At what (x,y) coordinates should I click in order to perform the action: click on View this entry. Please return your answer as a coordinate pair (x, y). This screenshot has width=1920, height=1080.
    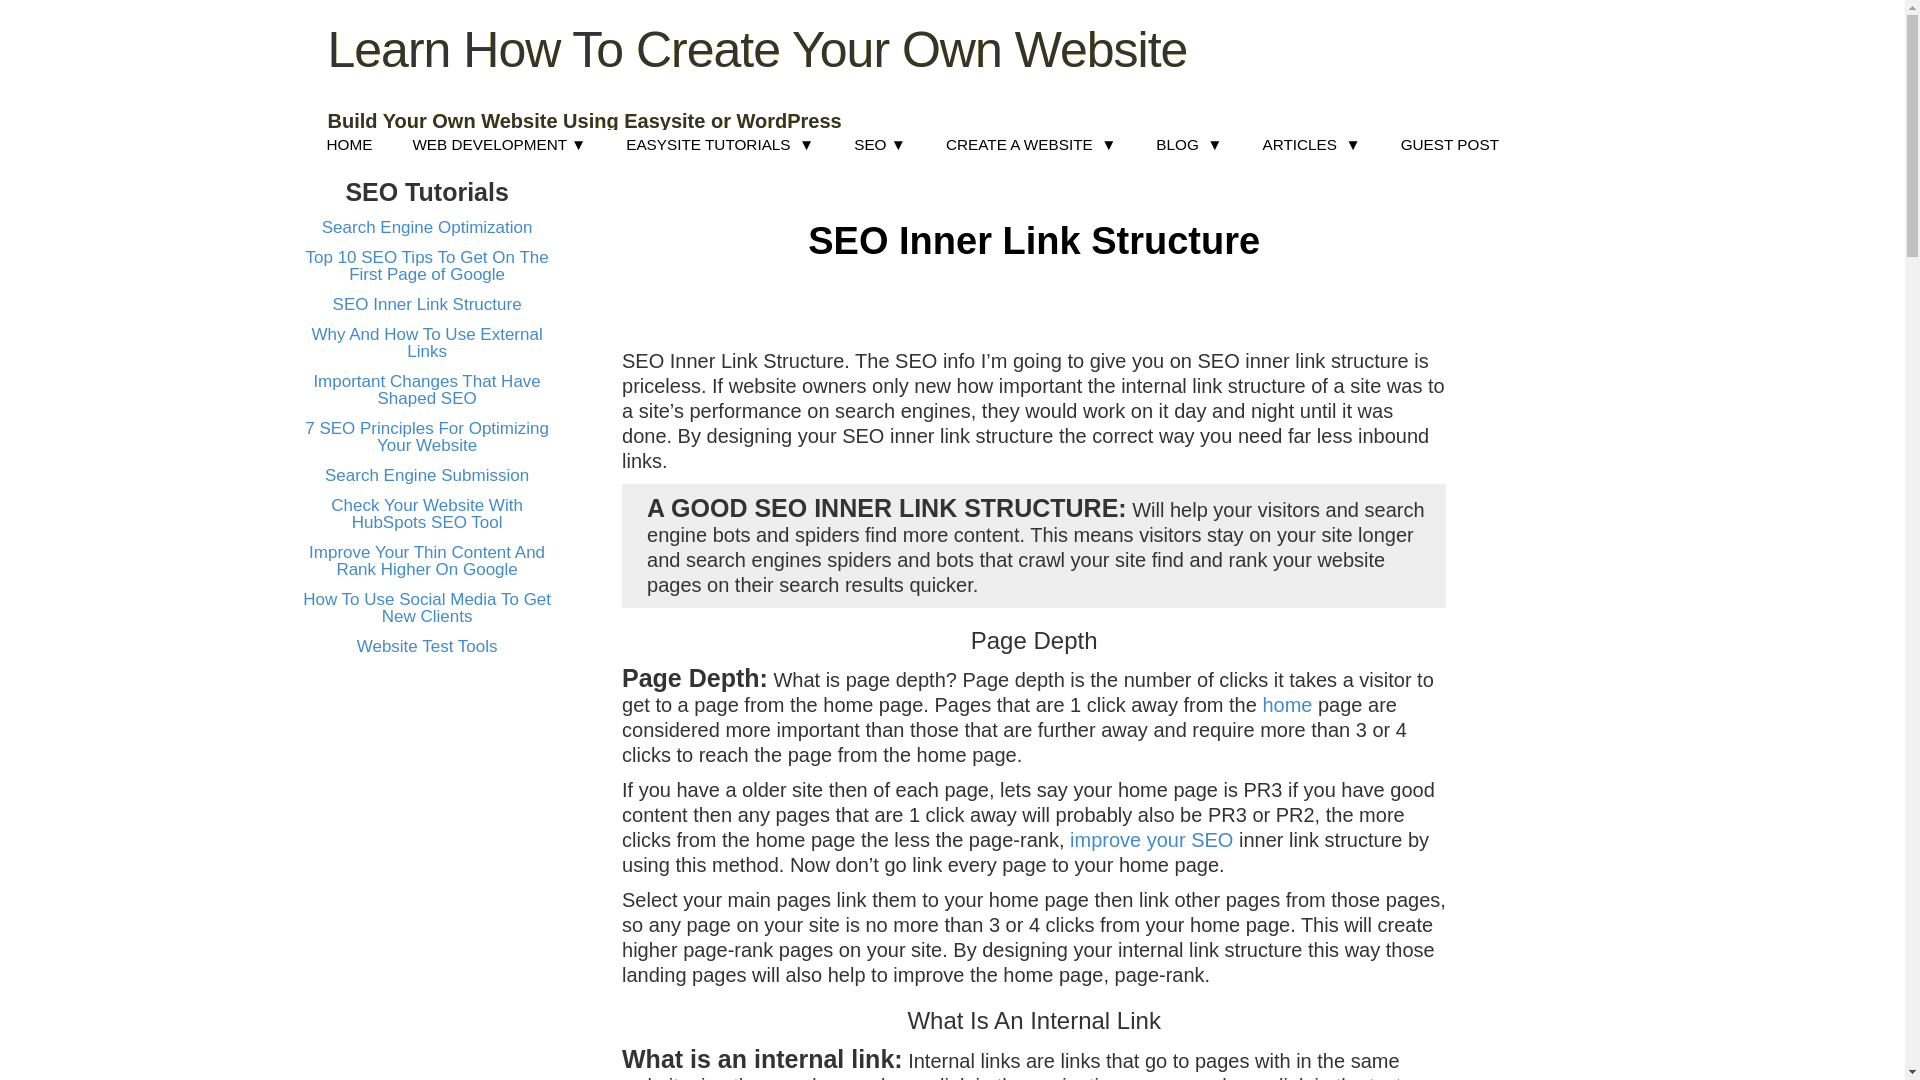
    Looking at the image, I should click on (427, 304).